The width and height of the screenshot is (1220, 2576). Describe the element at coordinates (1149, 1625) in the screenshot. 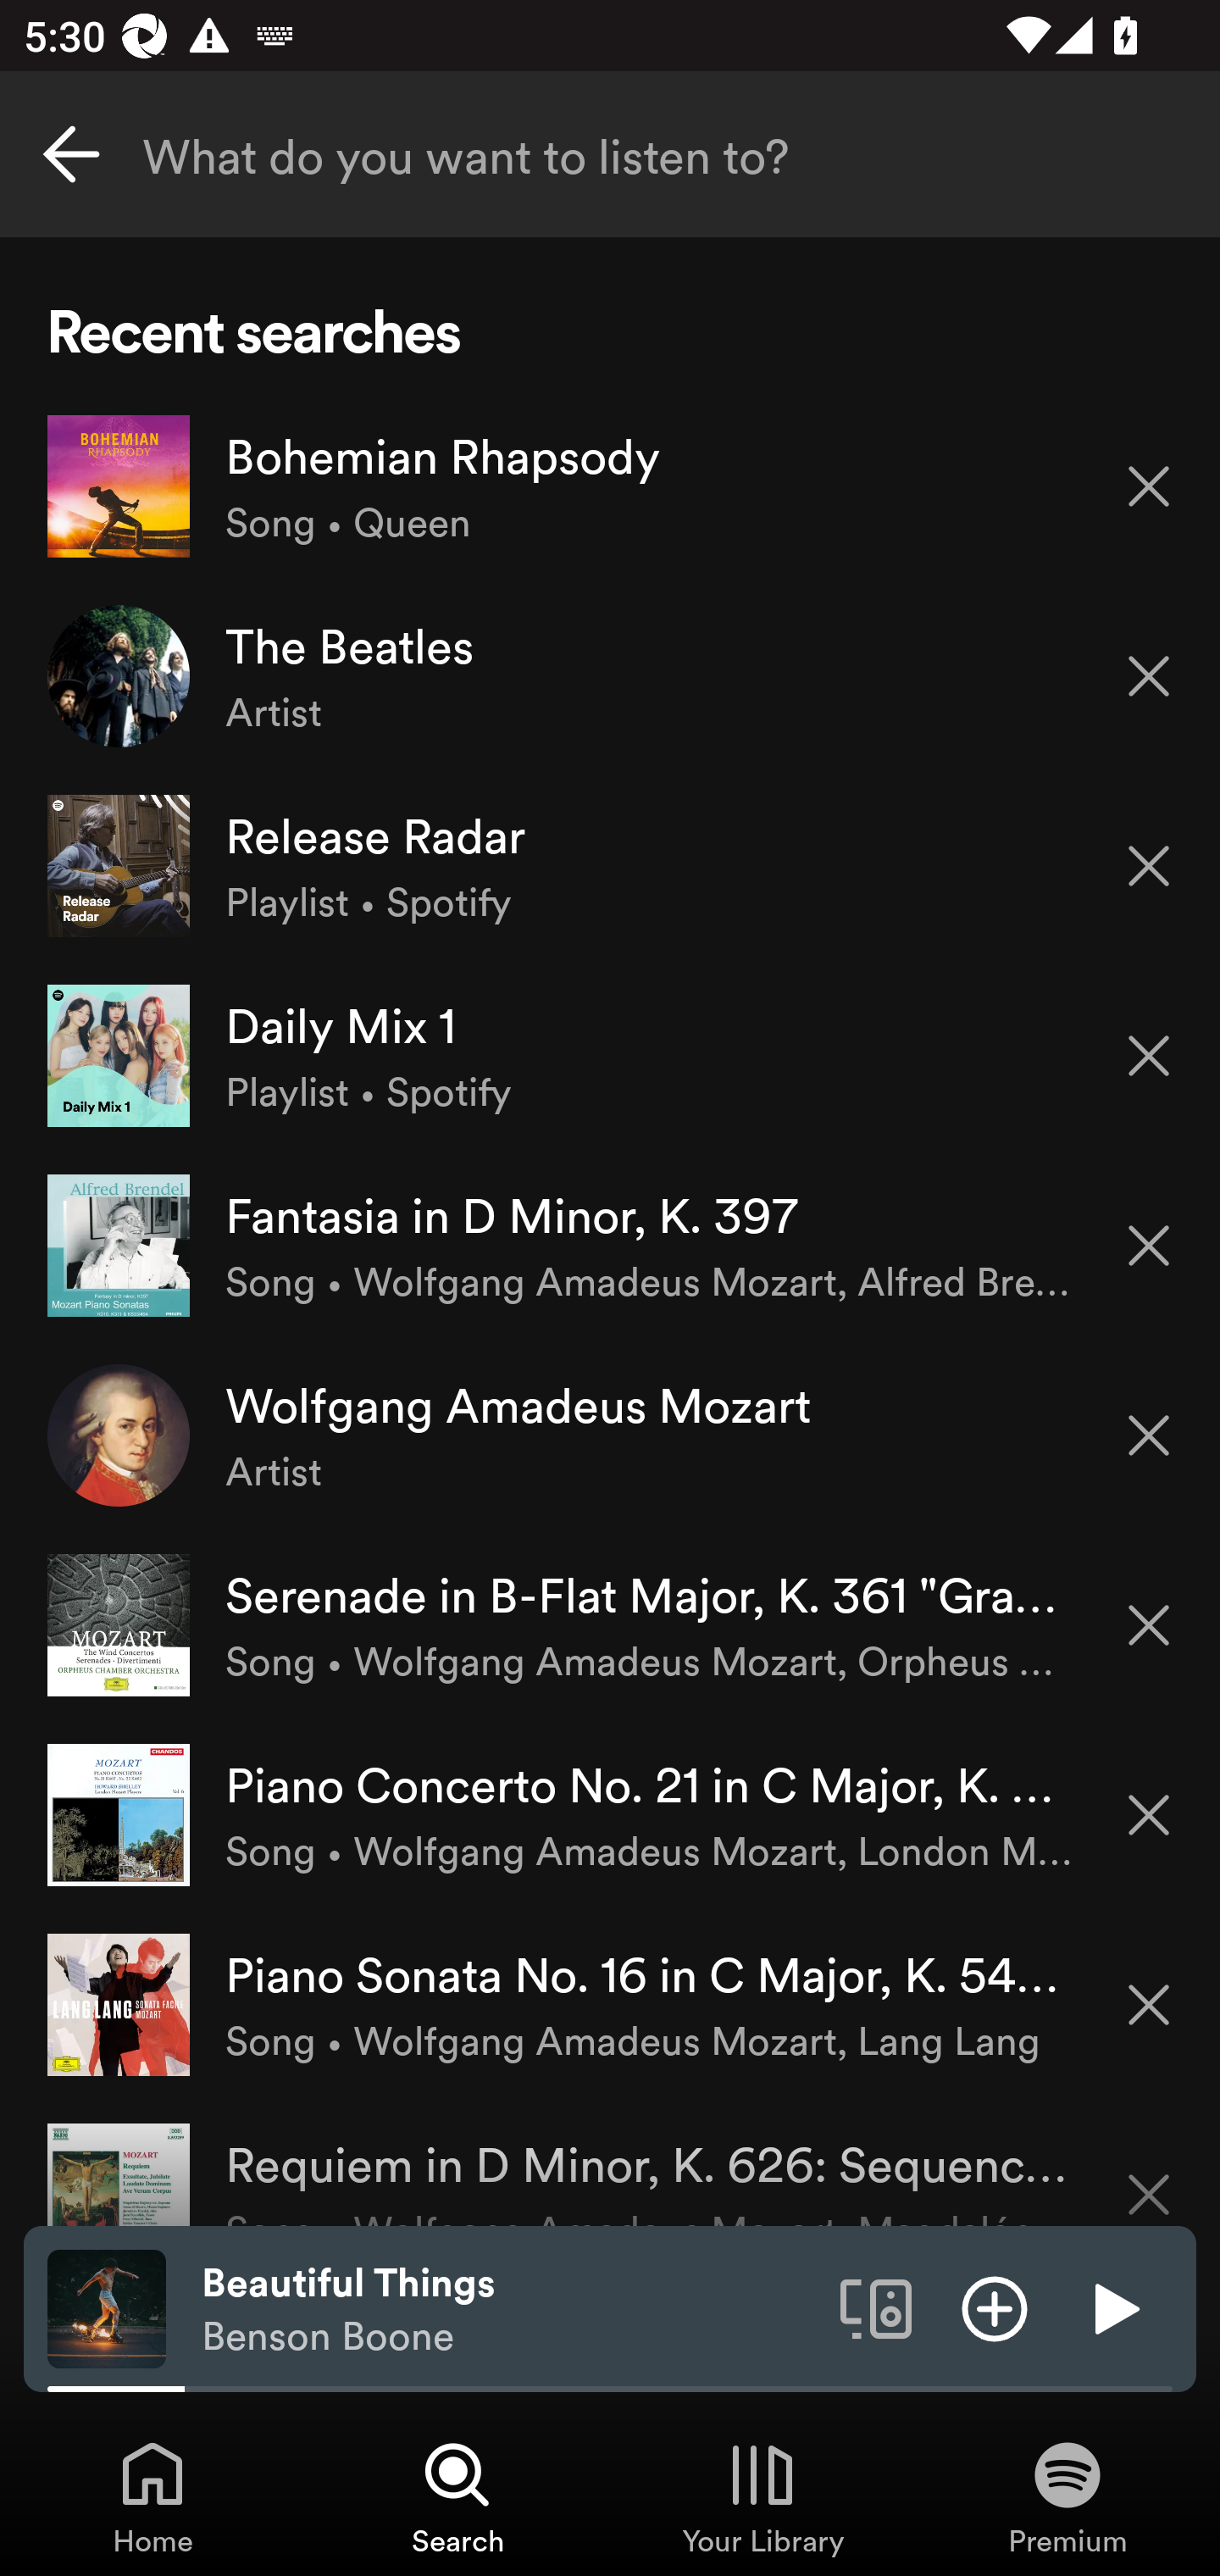

I see `Remove` at that location.